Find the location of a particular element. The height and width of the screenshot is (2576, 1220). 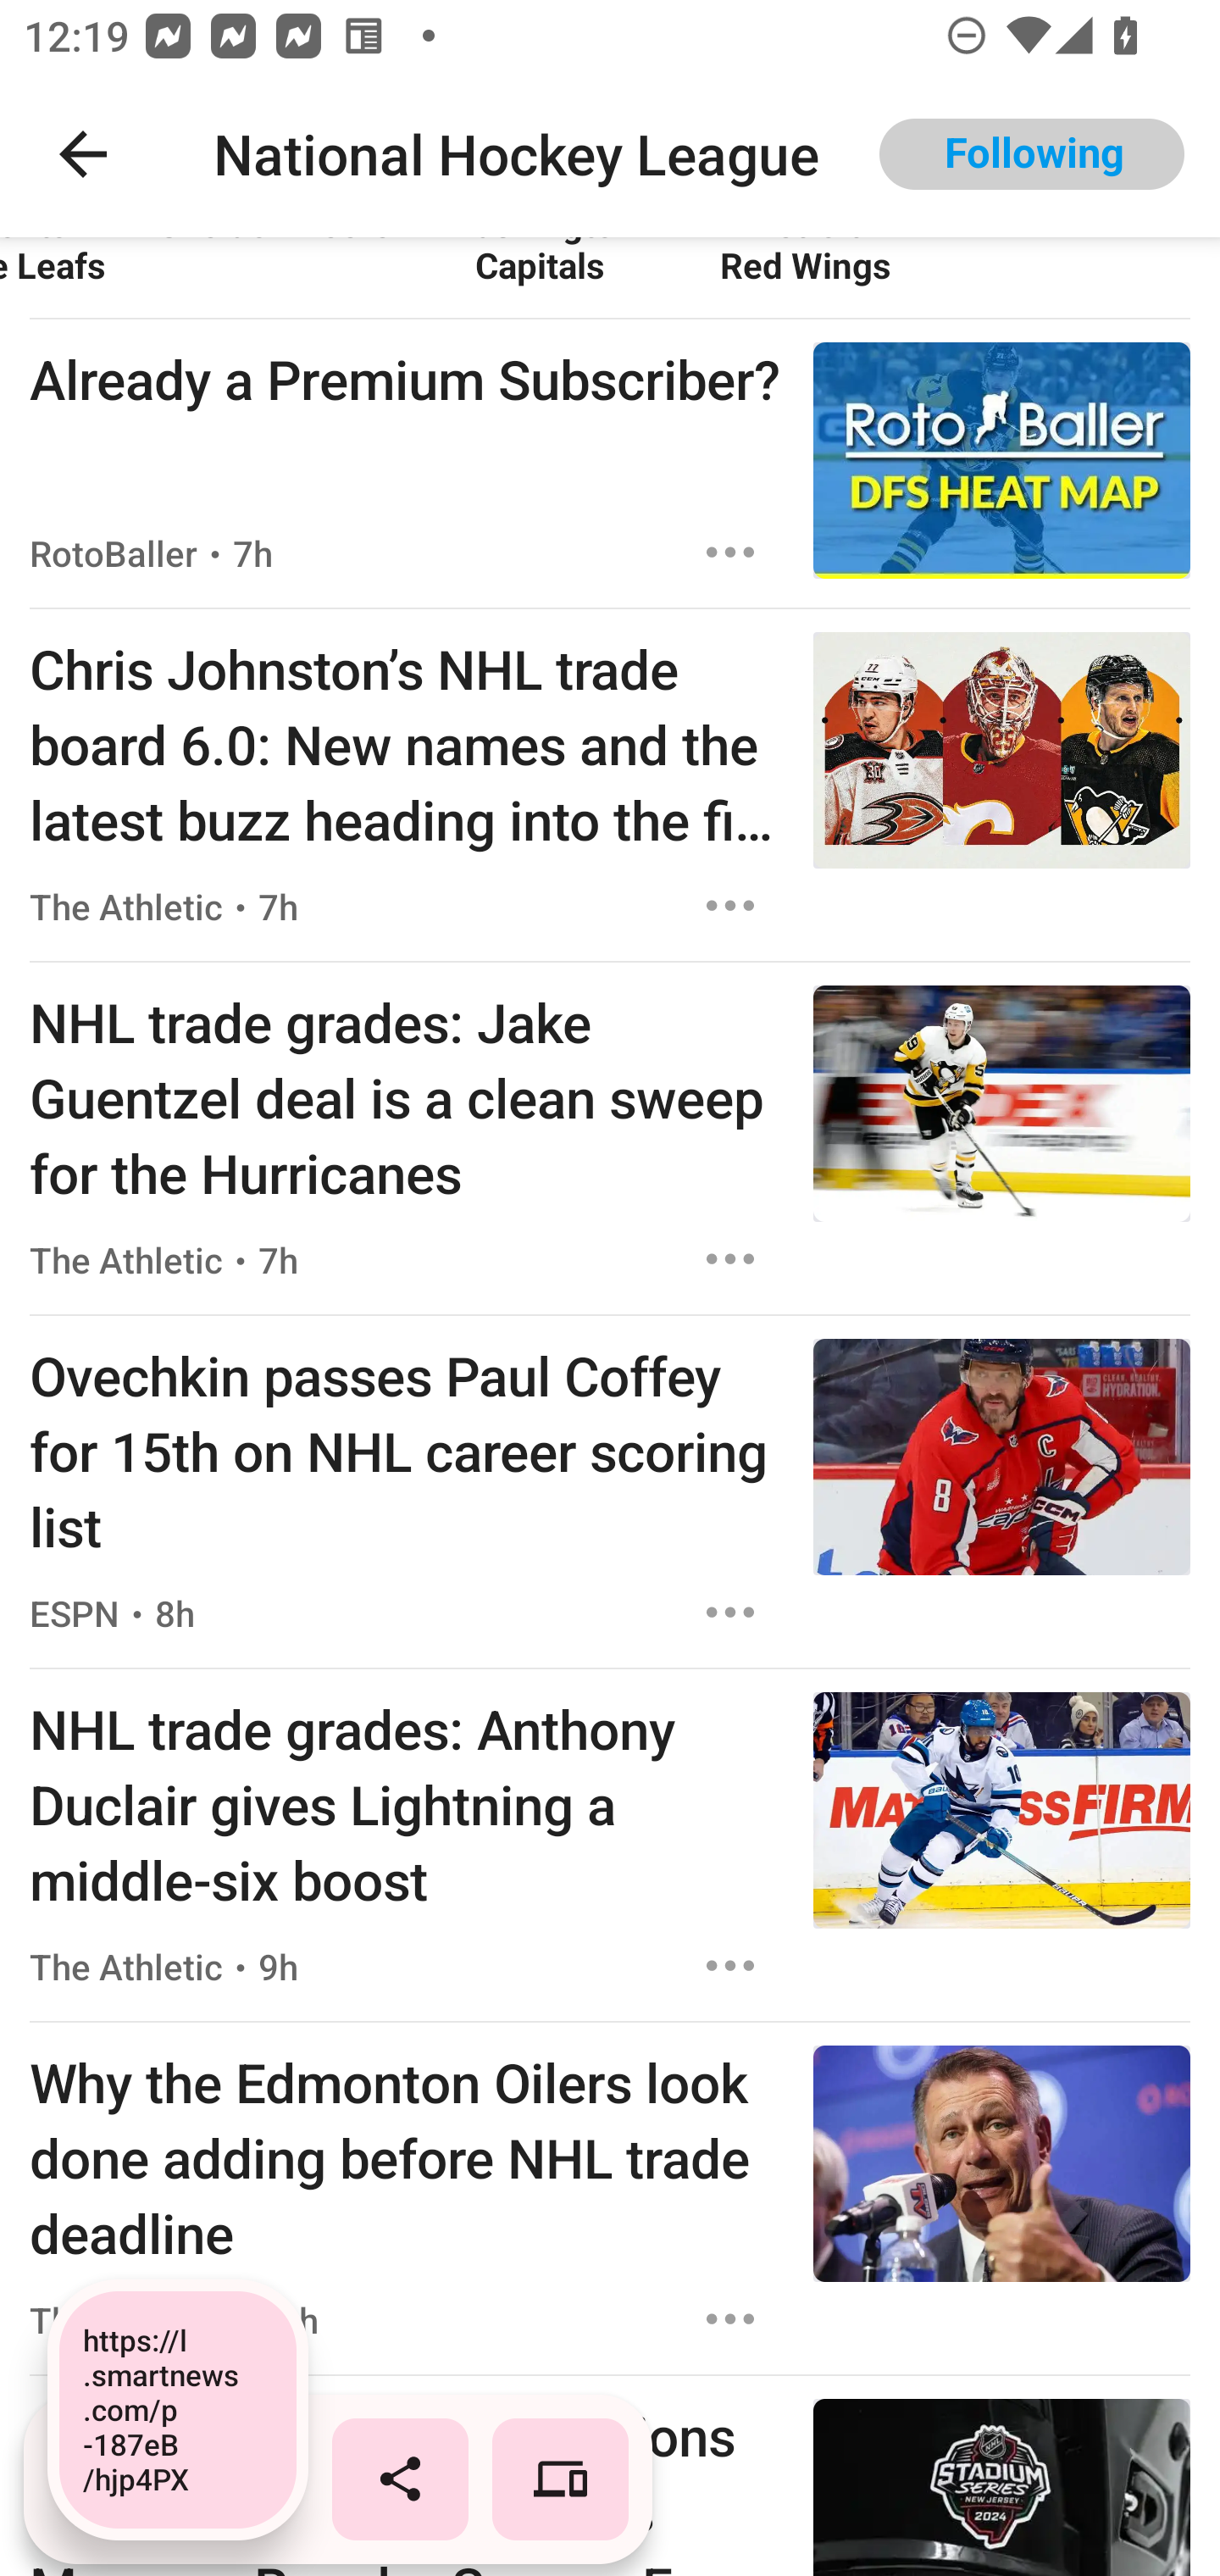

Options is located at coordinates (730, 1259).